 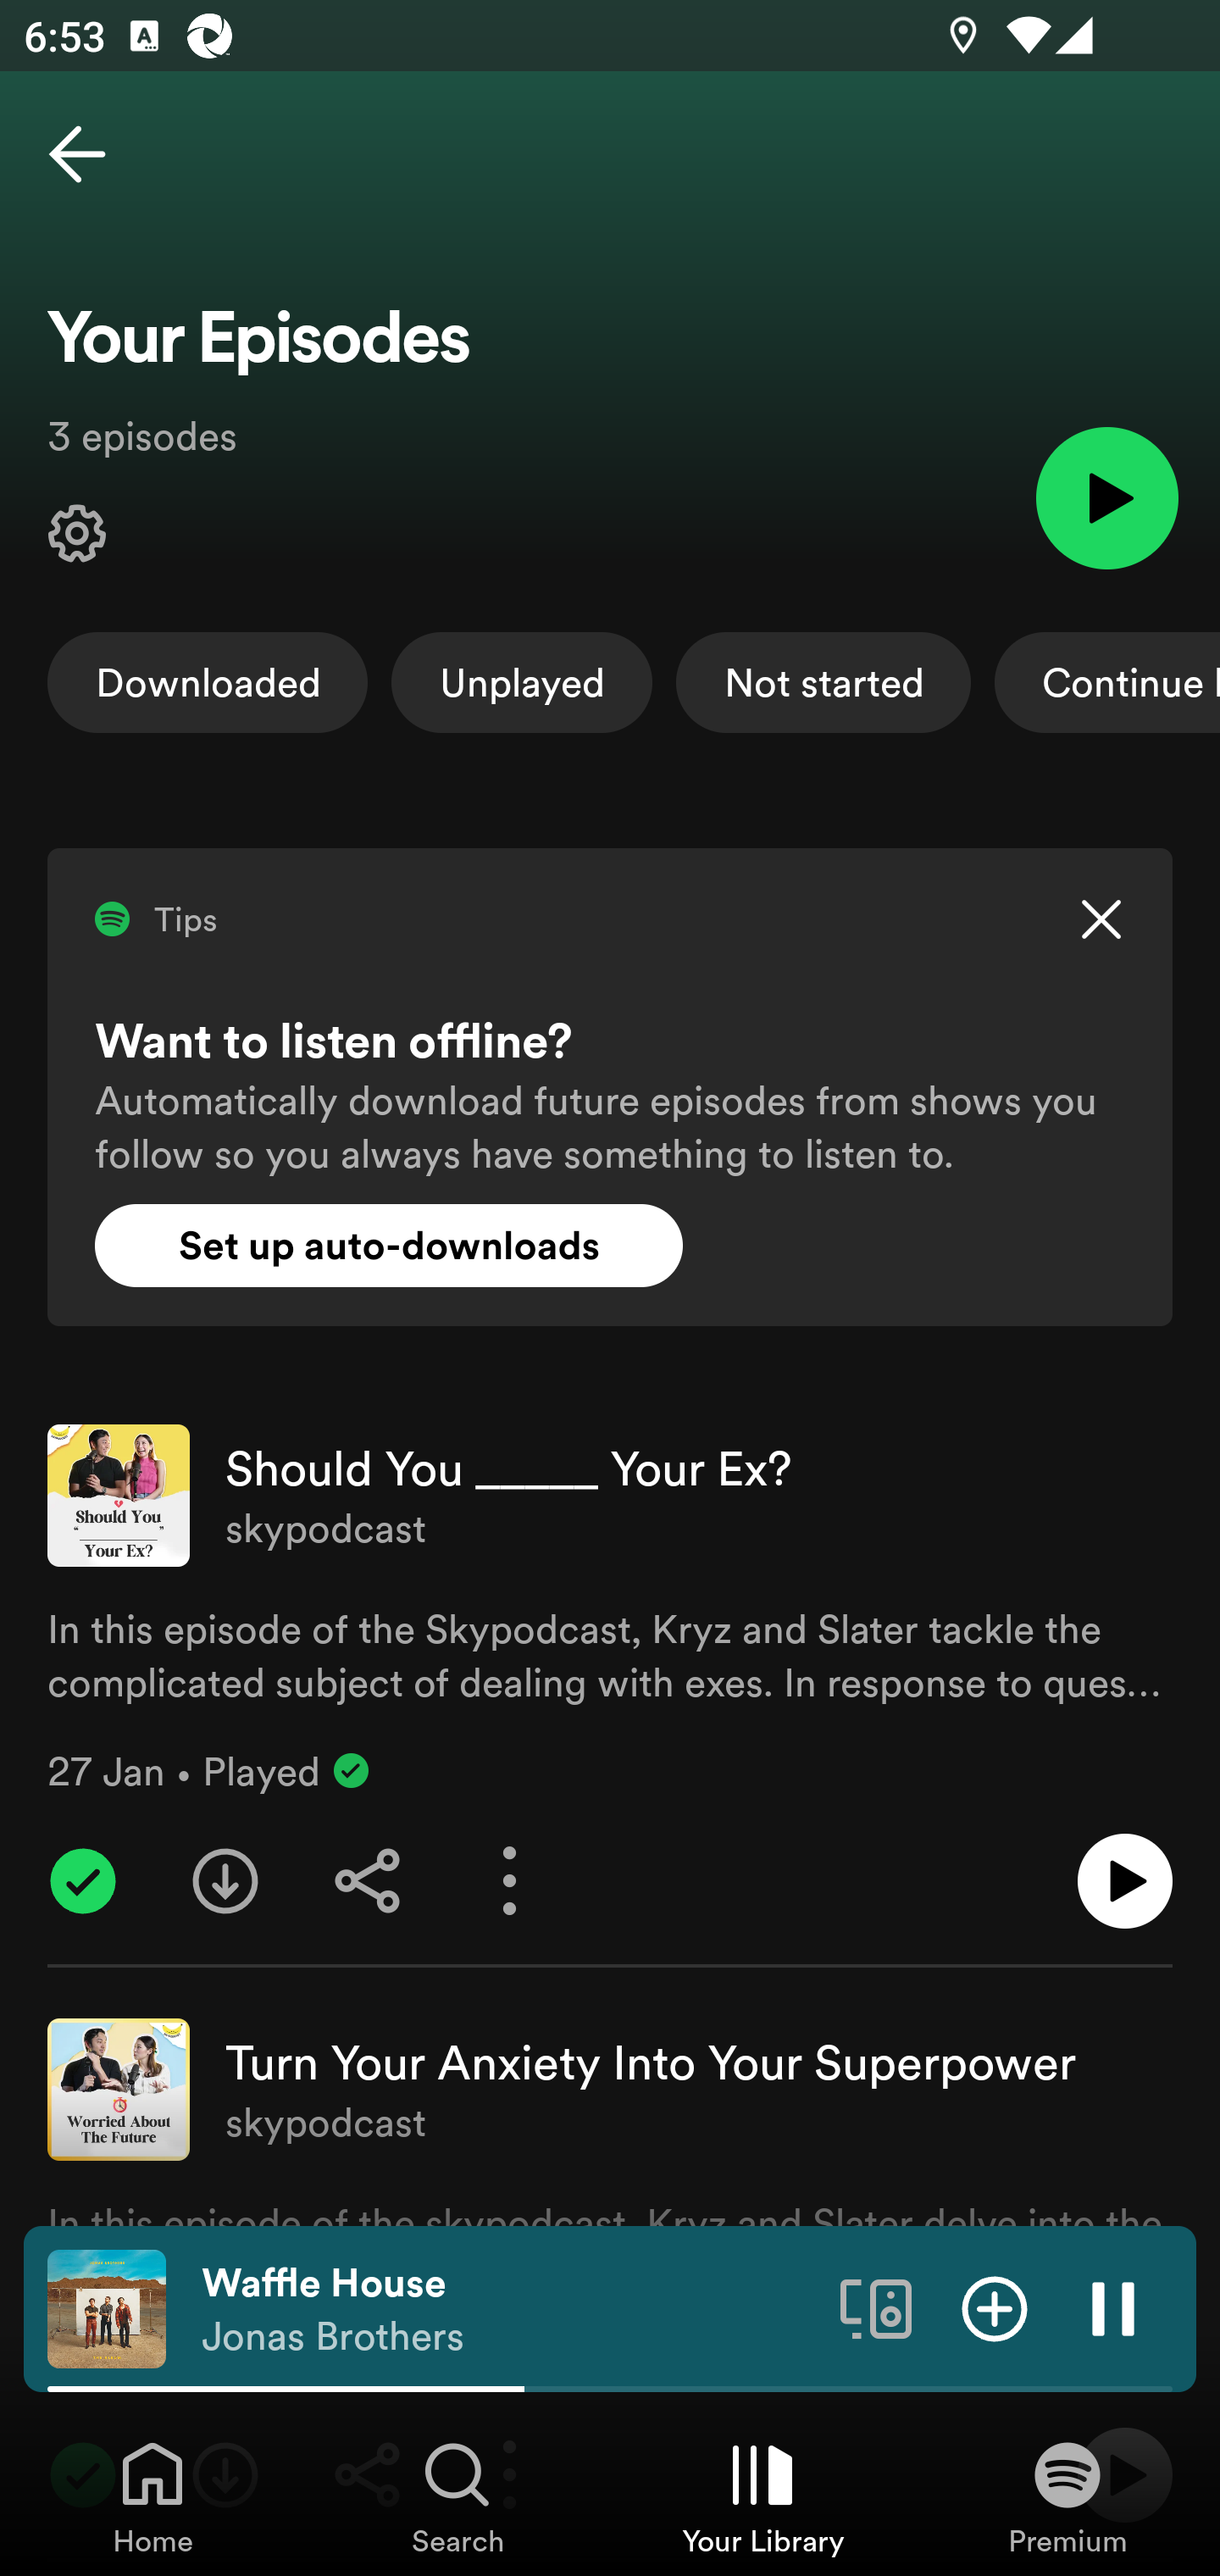 What do you see at coordinates (522, 681) in the screenshot?
I see `Unplayed; show only unplayed episodes` at bounding box center [522, 681].